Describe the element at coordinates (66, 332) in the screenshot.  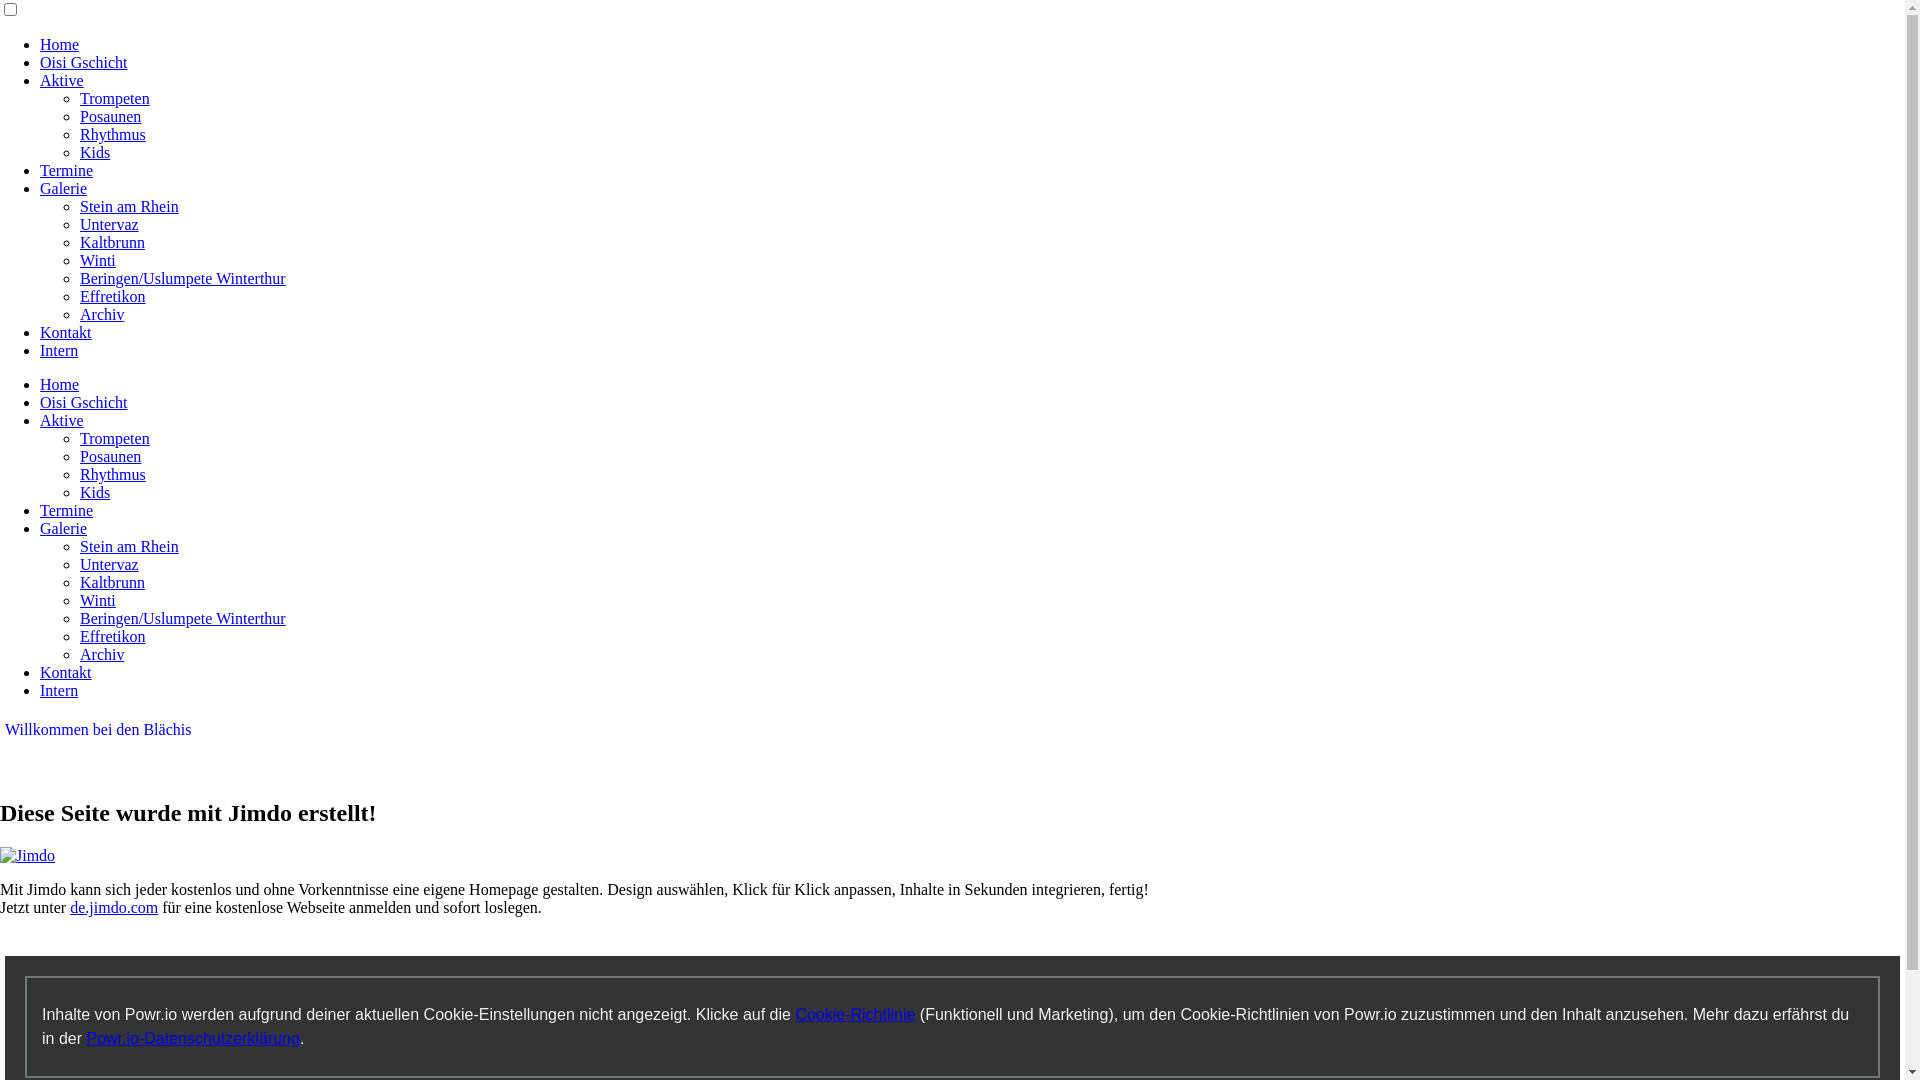
I see `Kontakt` at that location.